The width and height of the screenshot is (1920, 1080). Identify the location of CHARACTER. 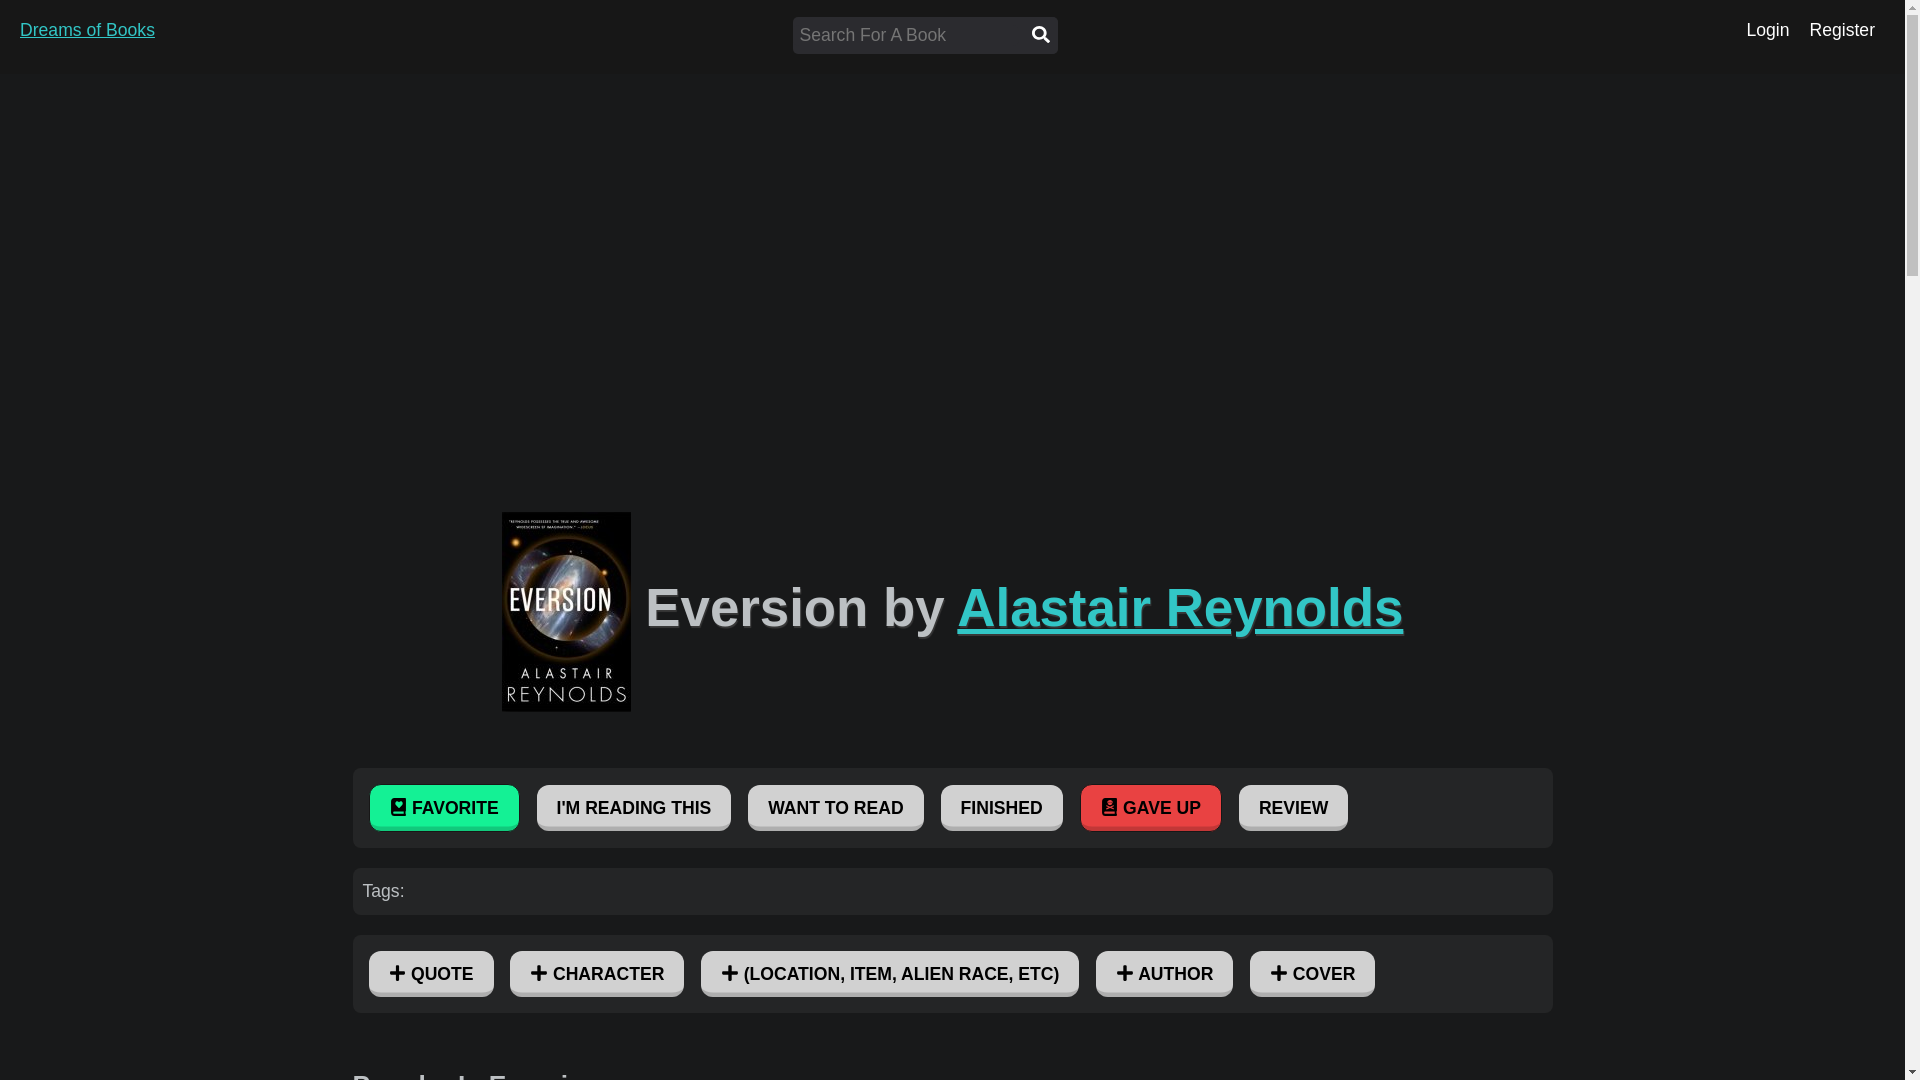
(596, 974).